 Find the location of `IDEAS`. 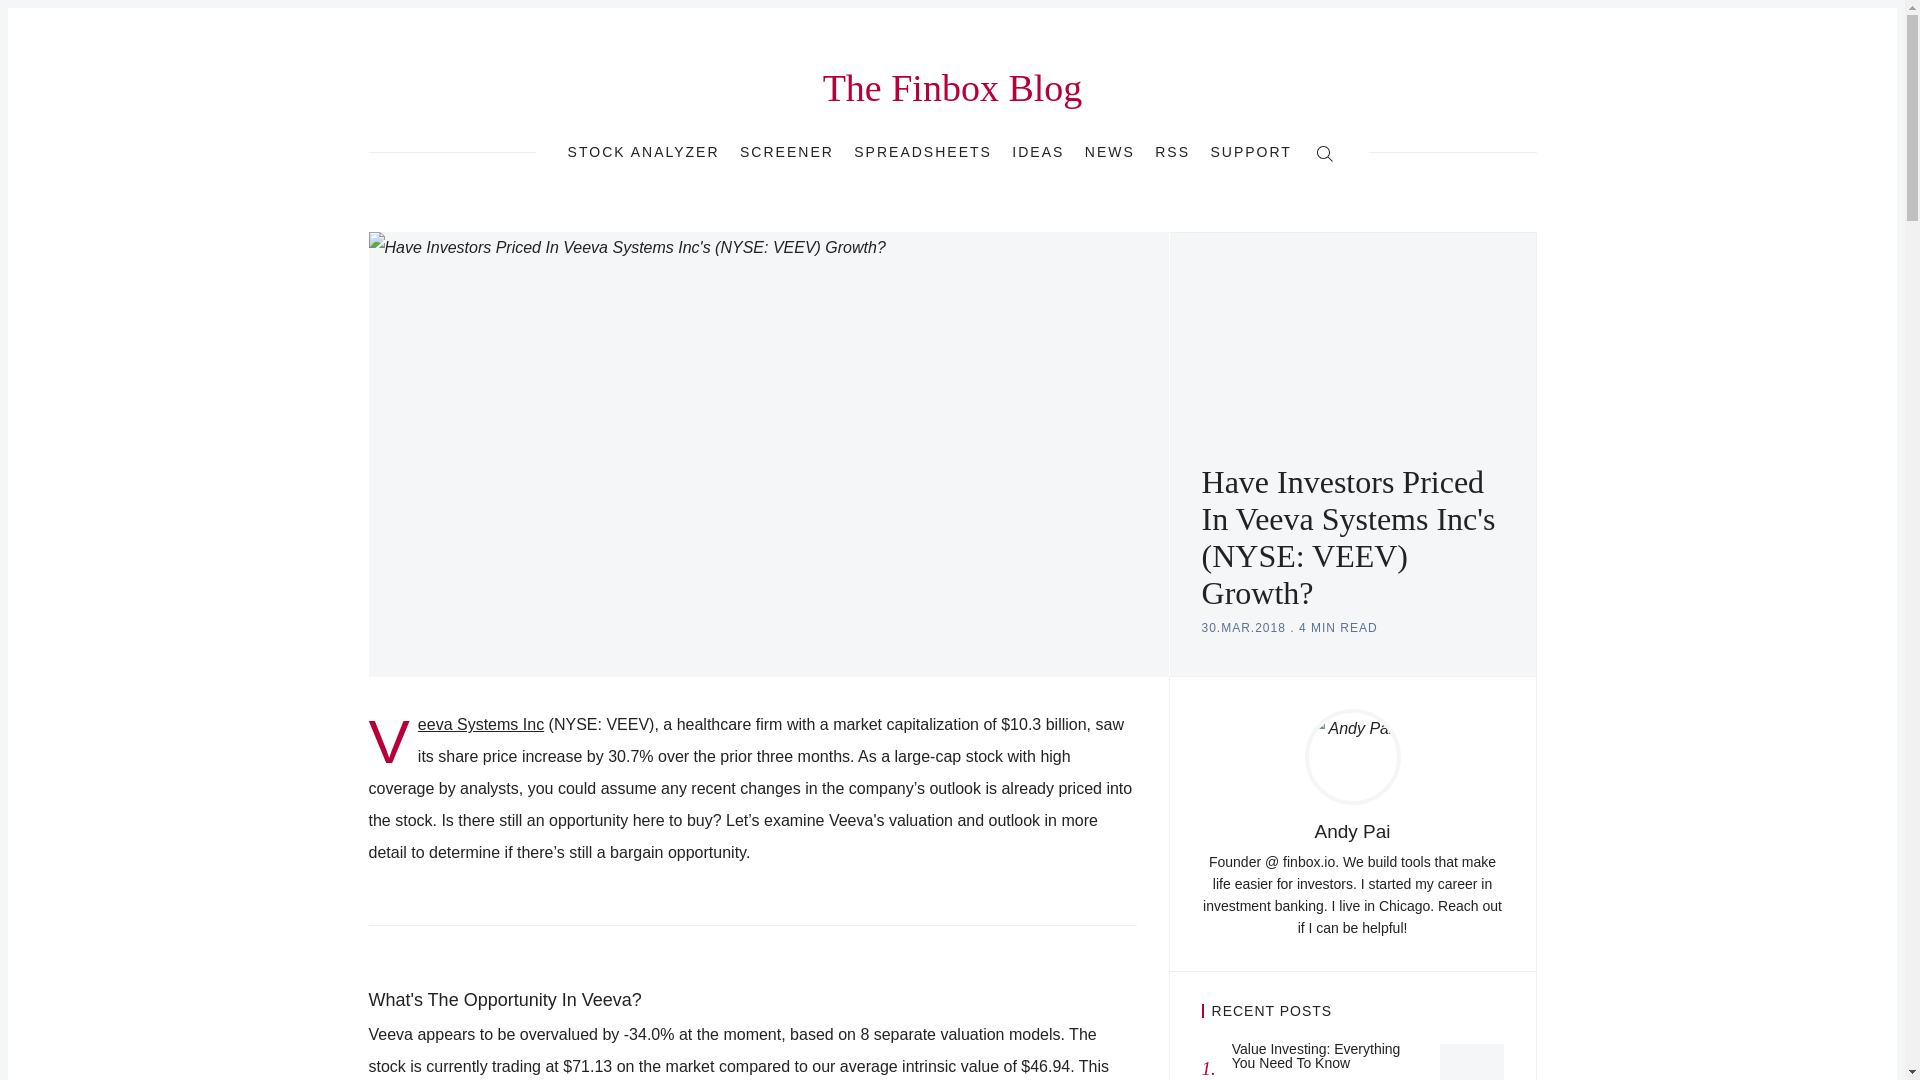

IDEAS is located at coordinates (1037, 151).